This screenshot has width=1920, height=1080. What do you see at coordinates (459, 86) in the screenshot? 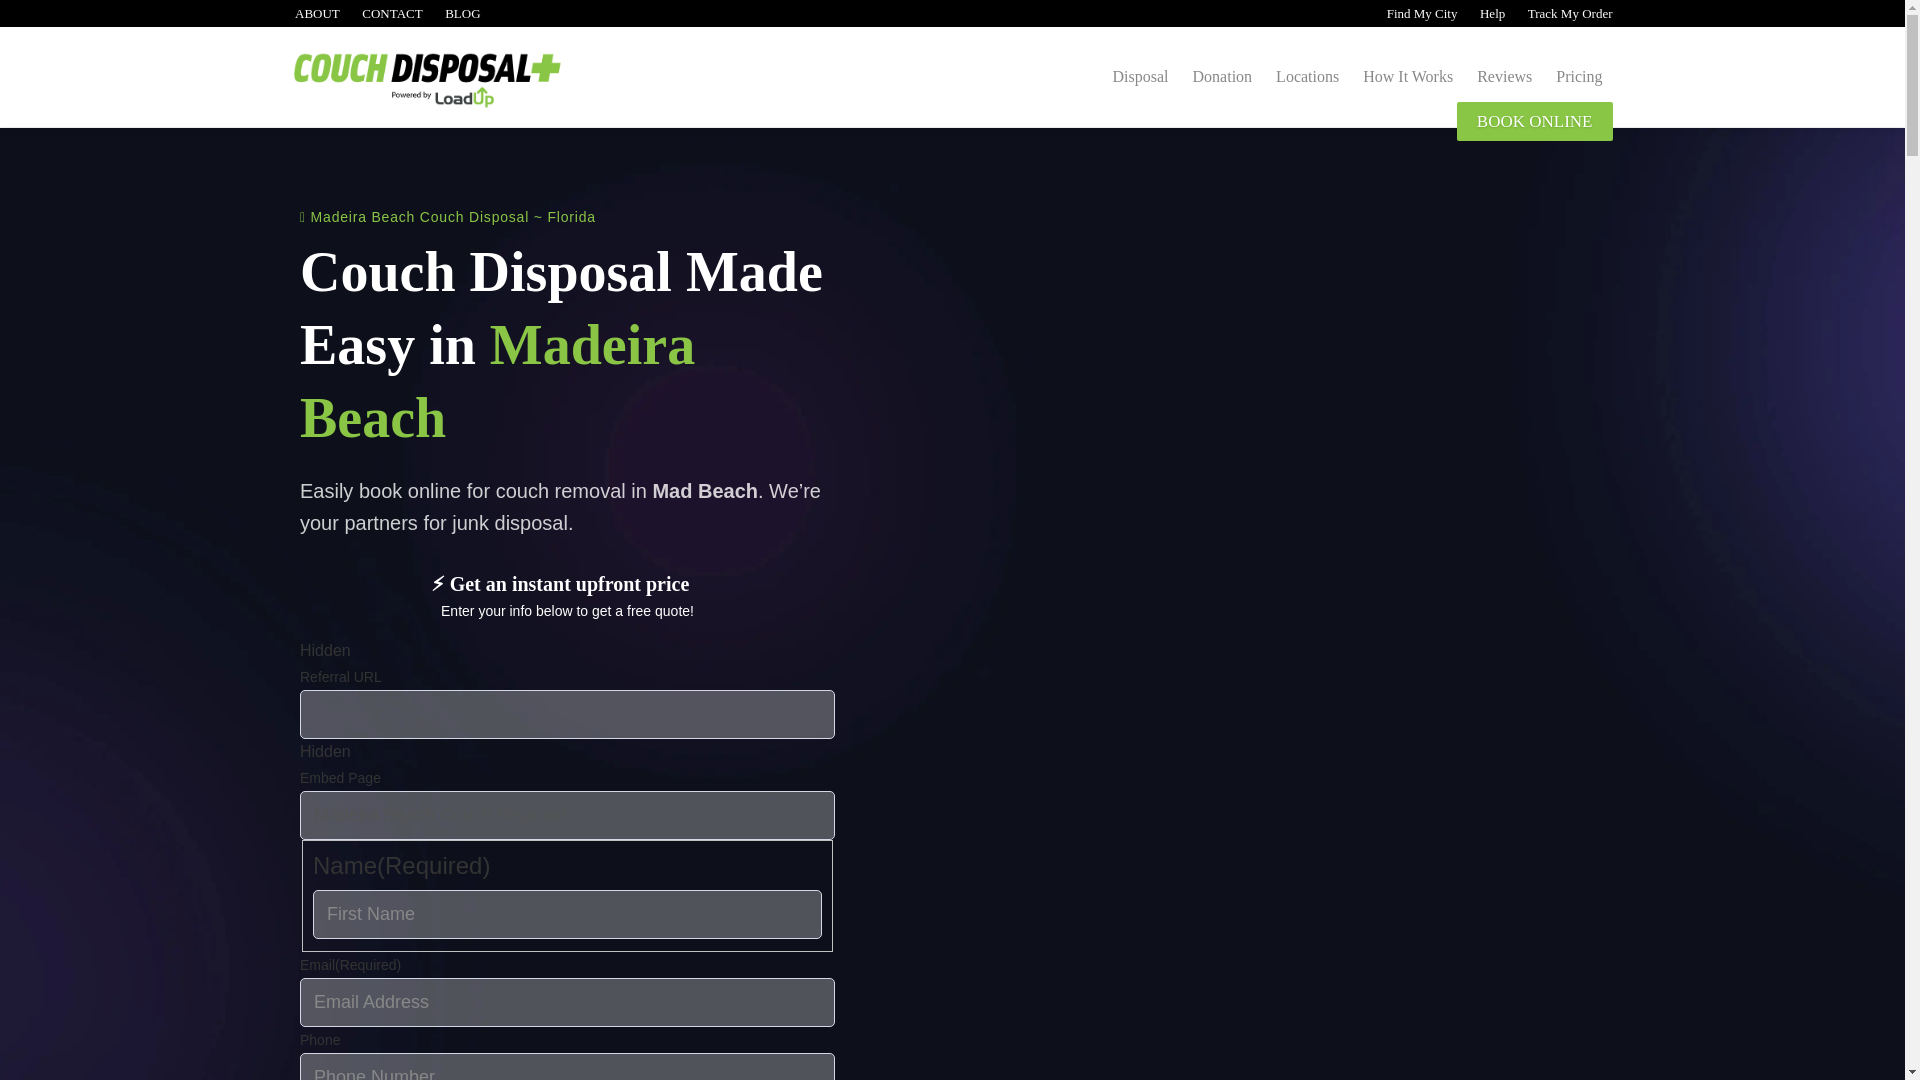
I see `Couch Disposal Plus` at bounding box center [459, 86].